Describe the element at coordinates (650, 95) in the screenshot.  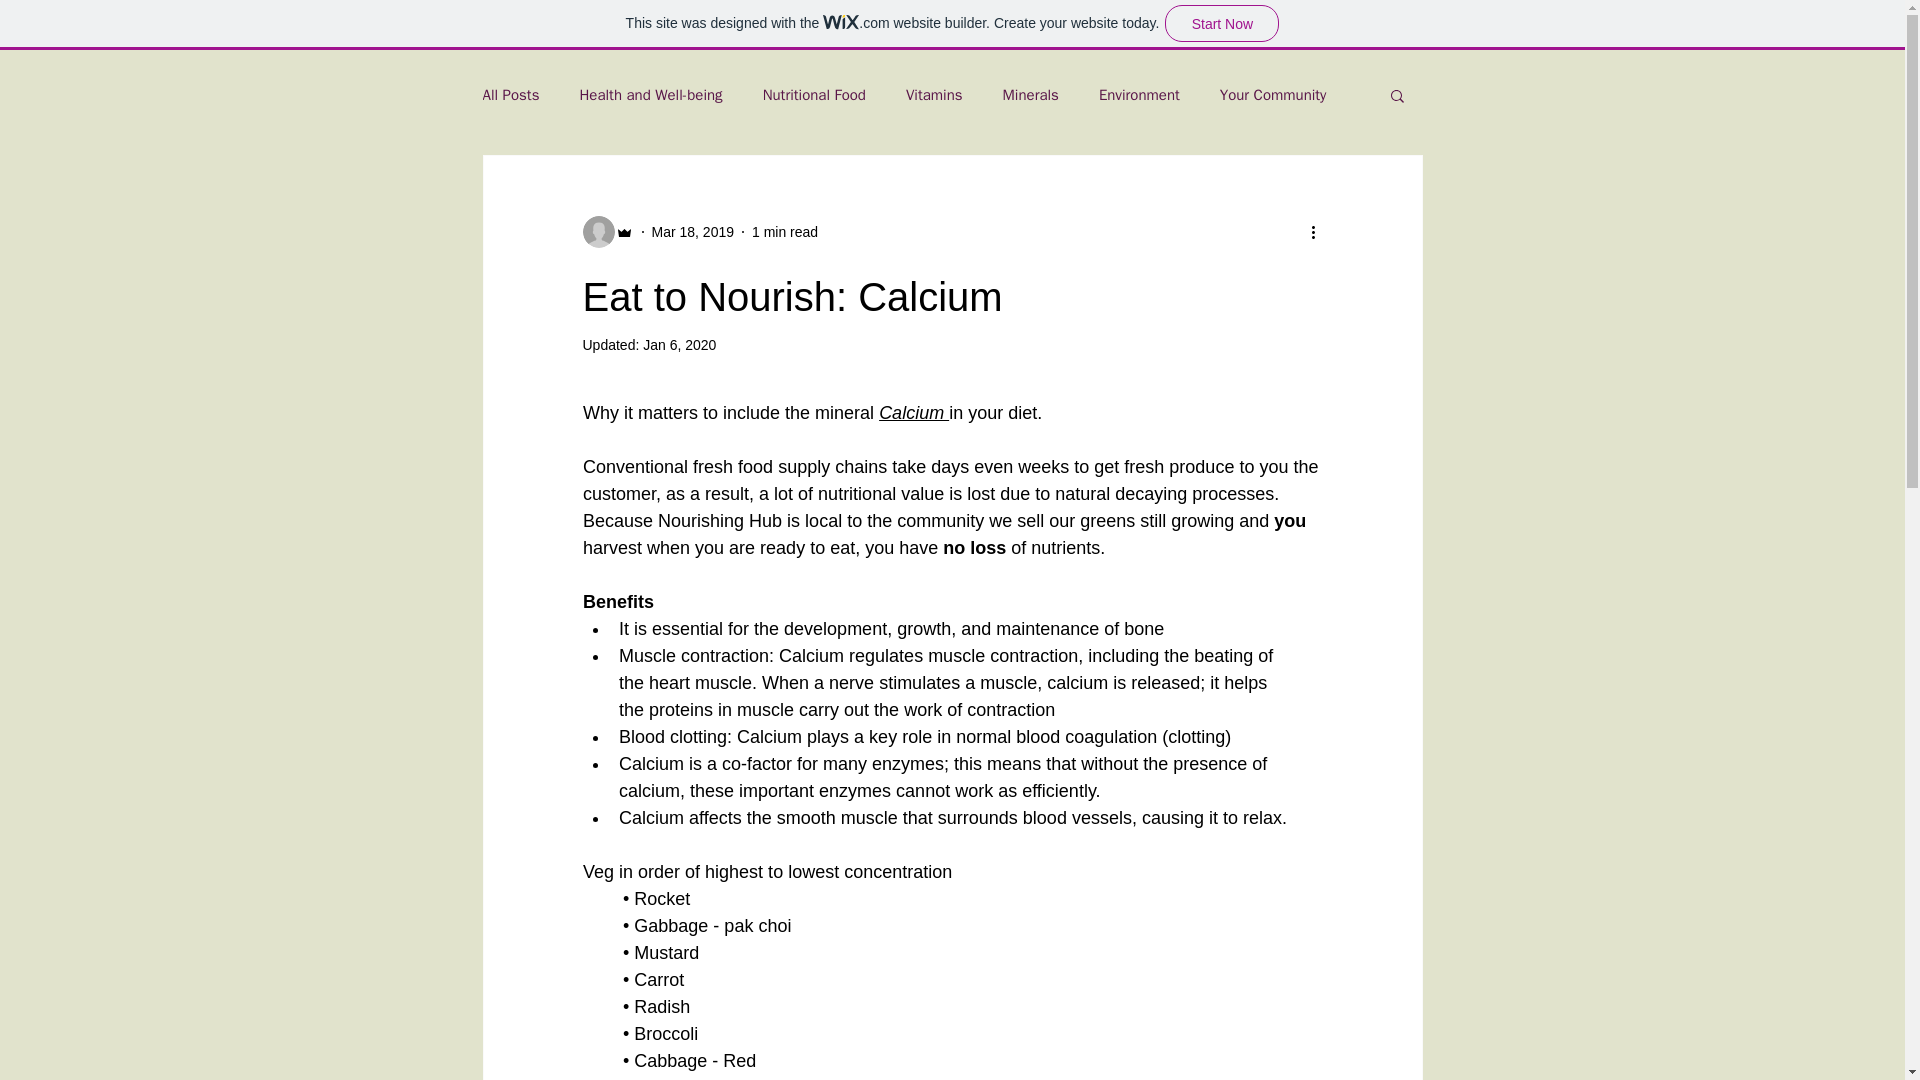
I see `Health and Well-being` at that location.